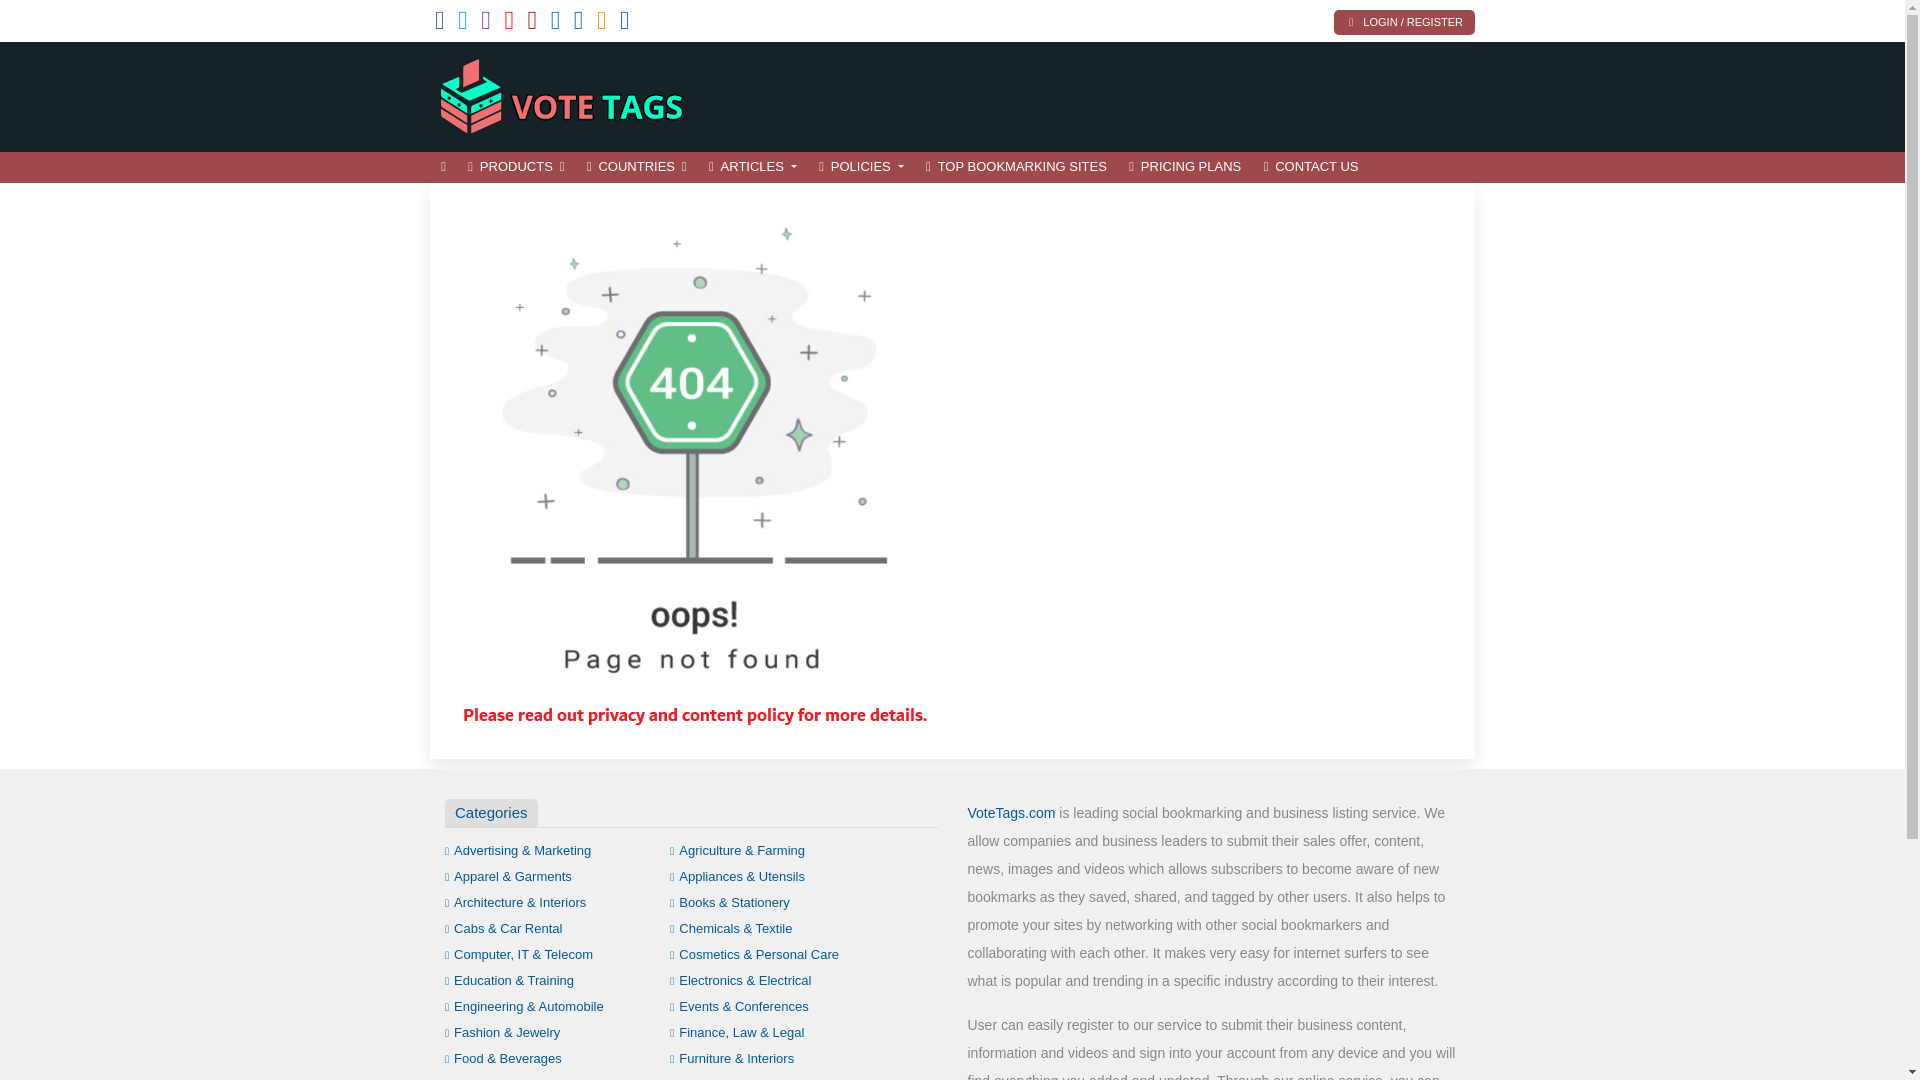 The height and width of the screenshot is (1080, 1920). Describe the element at coordinates (443, 167) in the screenshot. I see `HOME` at that location.